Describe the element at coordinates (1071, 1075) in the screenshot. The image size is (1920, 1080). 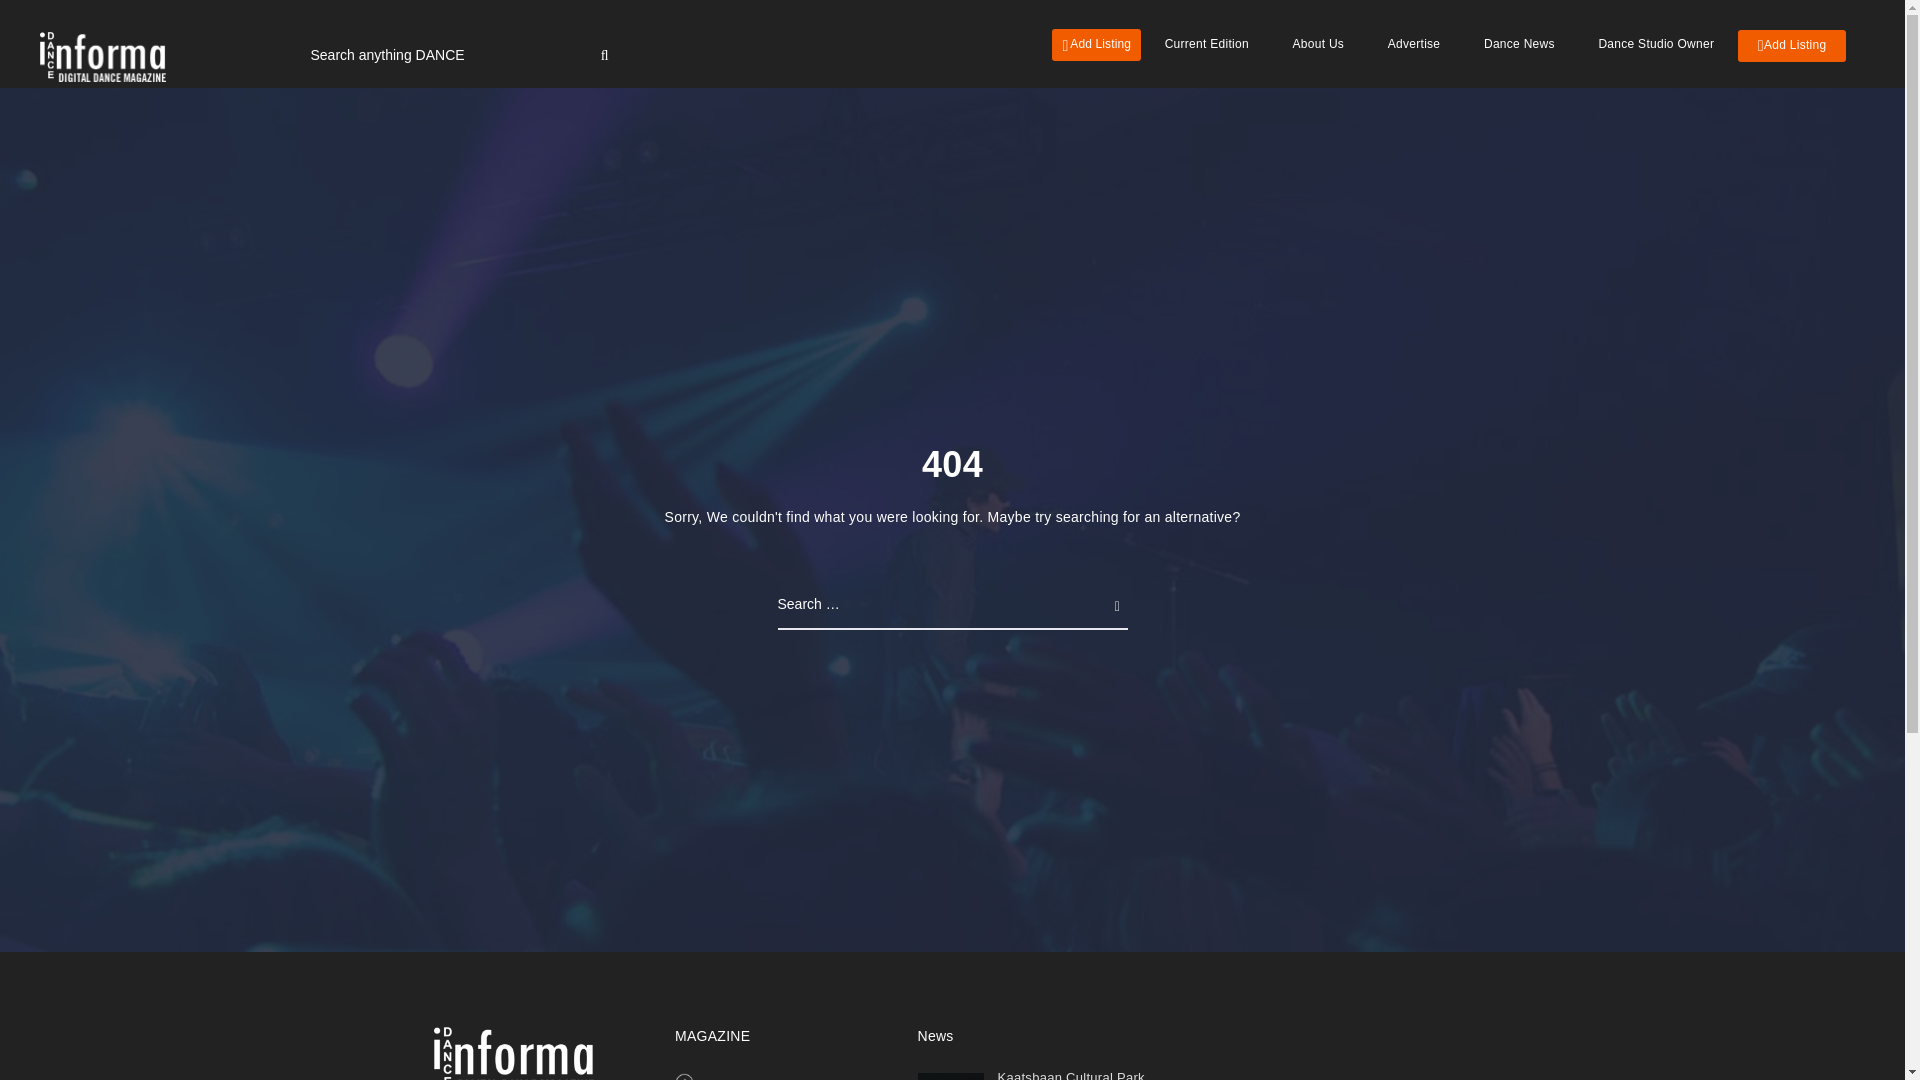
I see `Kaatsbaan Cultural Park Announces 2024 Annual Festival` at that location.